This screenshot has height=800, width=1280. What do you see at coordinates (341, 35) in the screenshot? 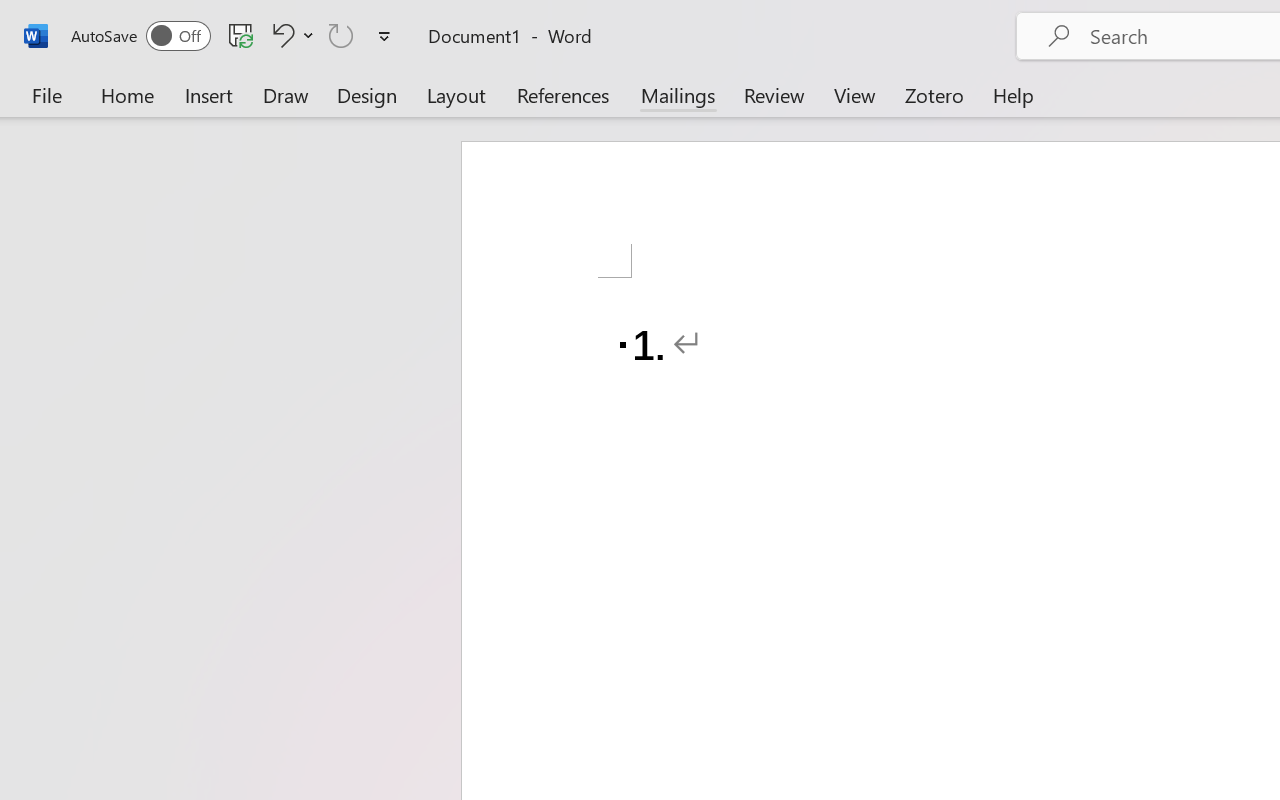
I see `Repeat Doc Close` at bounding box center [341, 35].